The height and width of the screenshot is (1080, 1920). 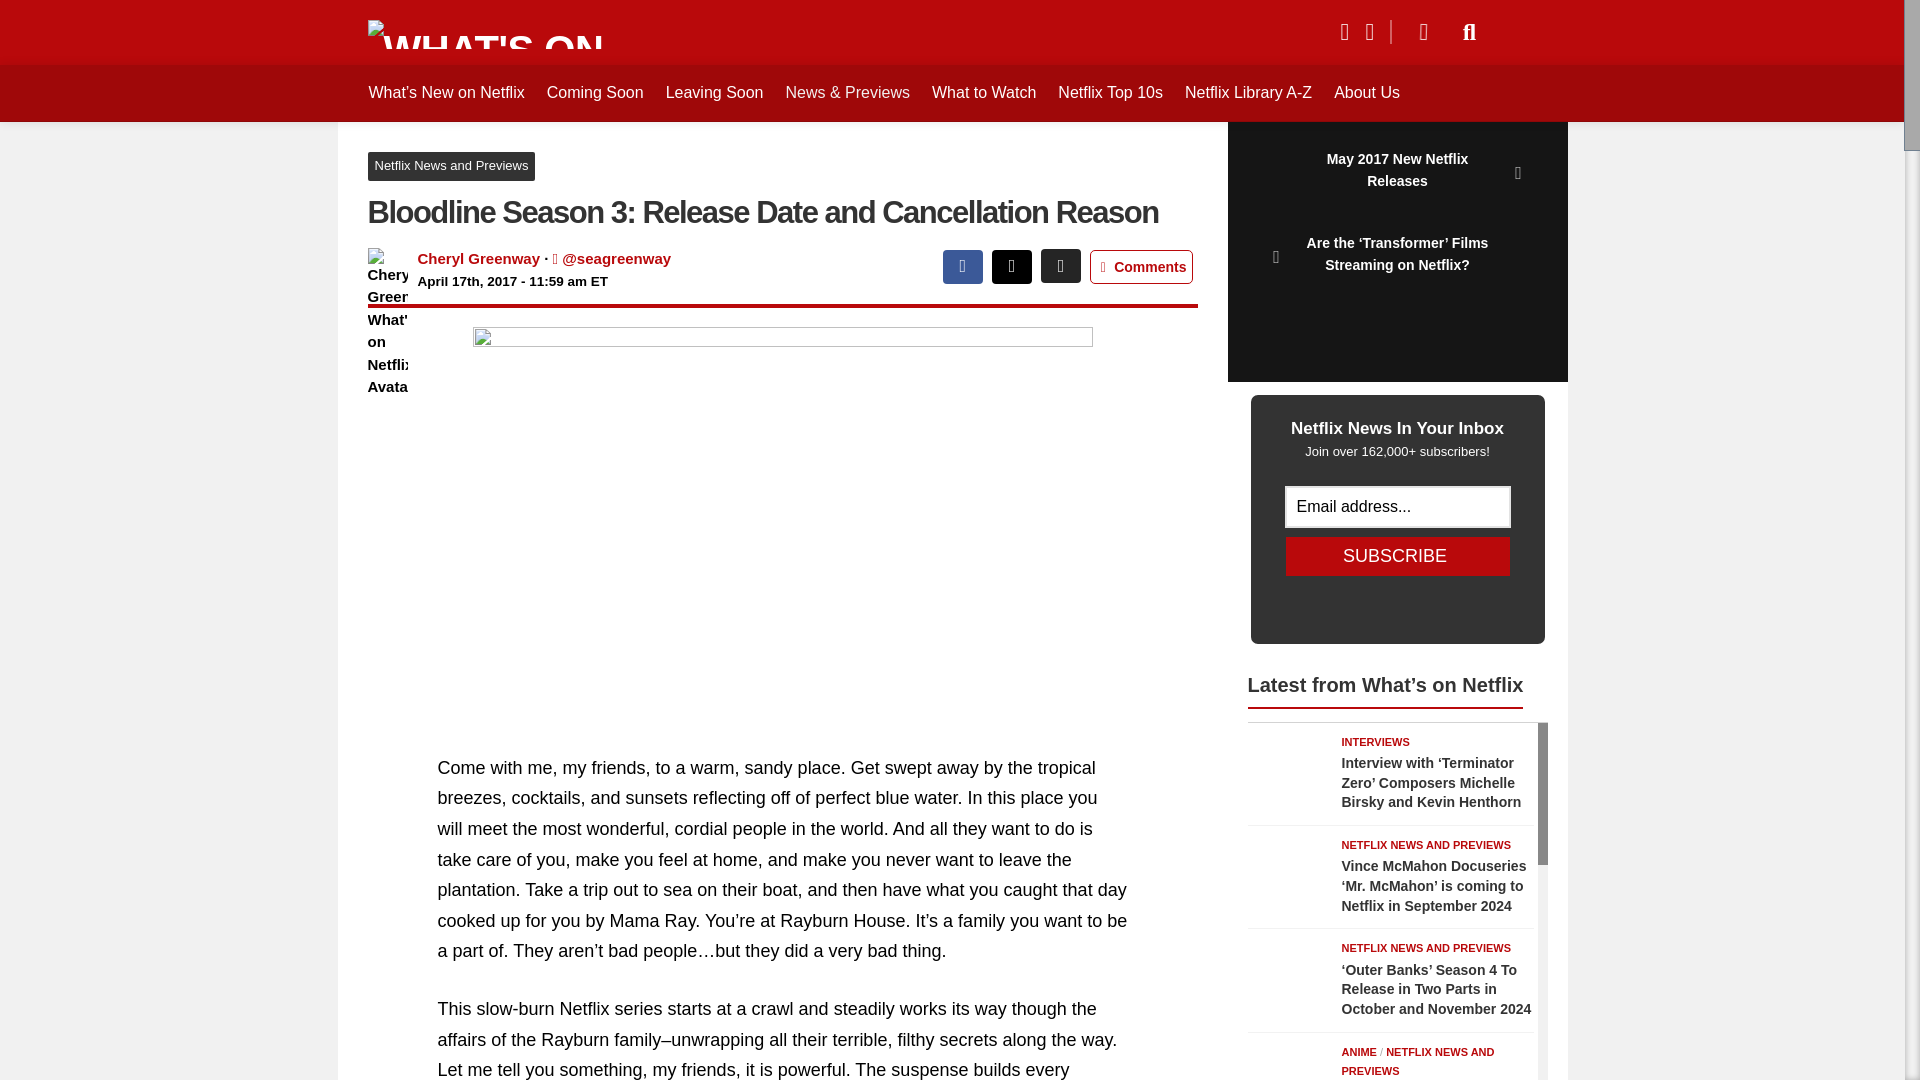 What do you see at coordinates (1397, 174) in the screenshot?
I see `May 2017 New Netflix Releases` at bounding box center [1397, 174].